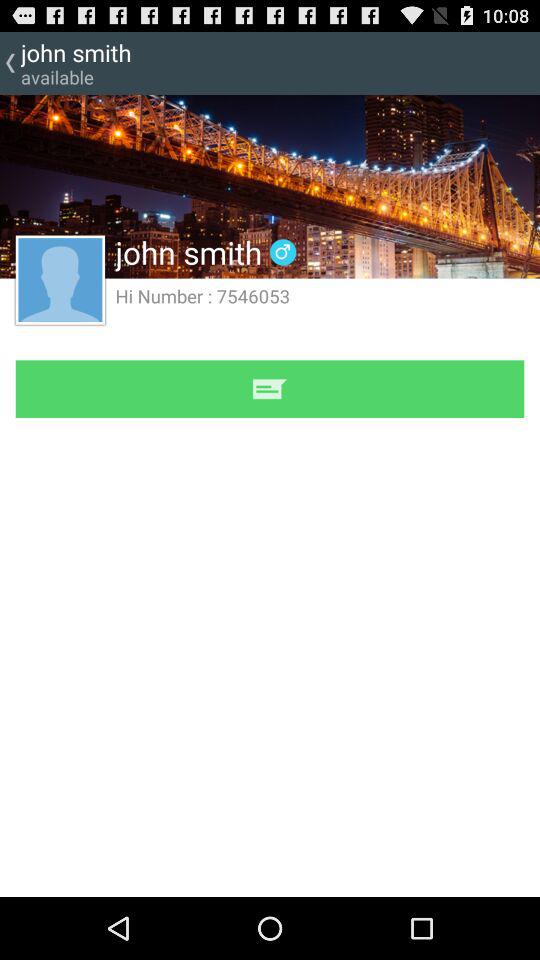  Describe the element at coordinates (282, 252) in the screenshot. I see `launch icon above hi number : 7546053 app` at that location.